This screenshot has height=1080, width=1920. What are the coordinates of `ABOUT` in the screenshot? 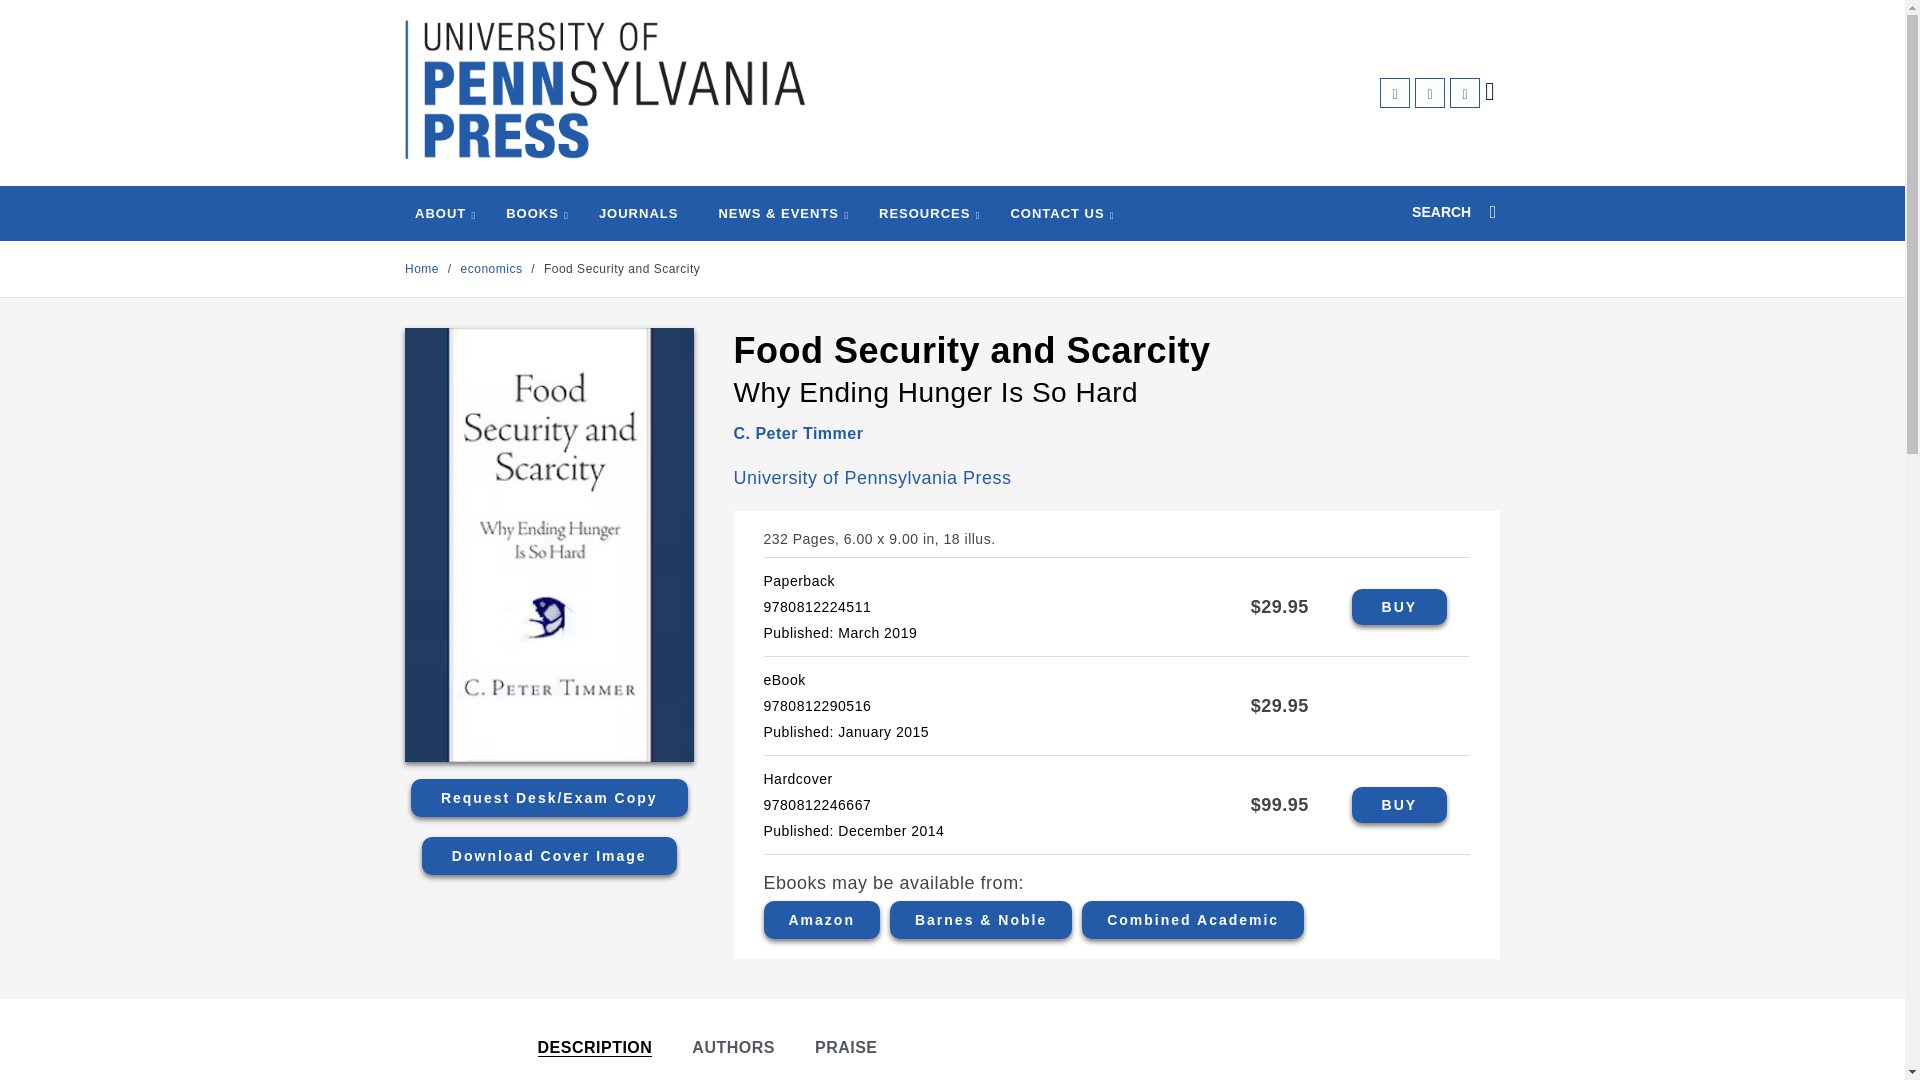 It's located at (440, 214).